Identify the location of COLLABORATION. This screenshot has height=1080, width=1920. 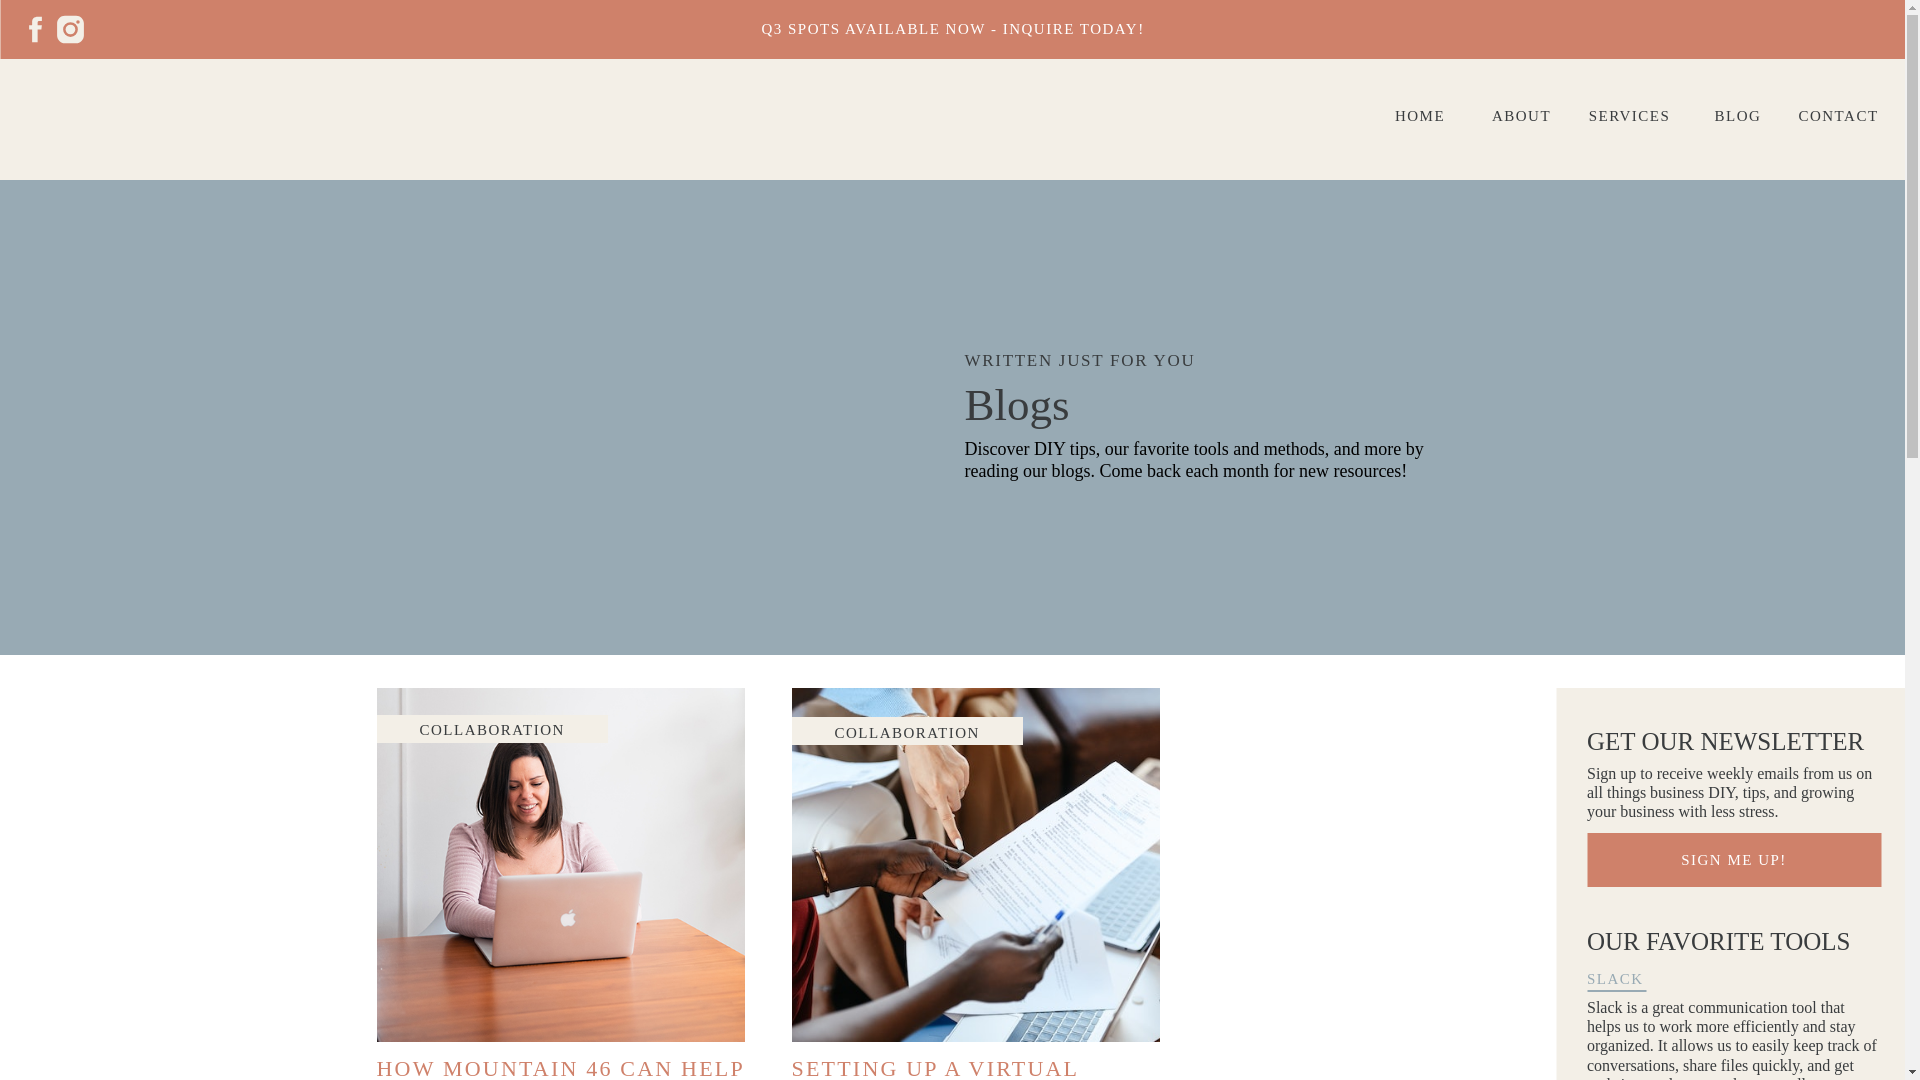
(492, 730).